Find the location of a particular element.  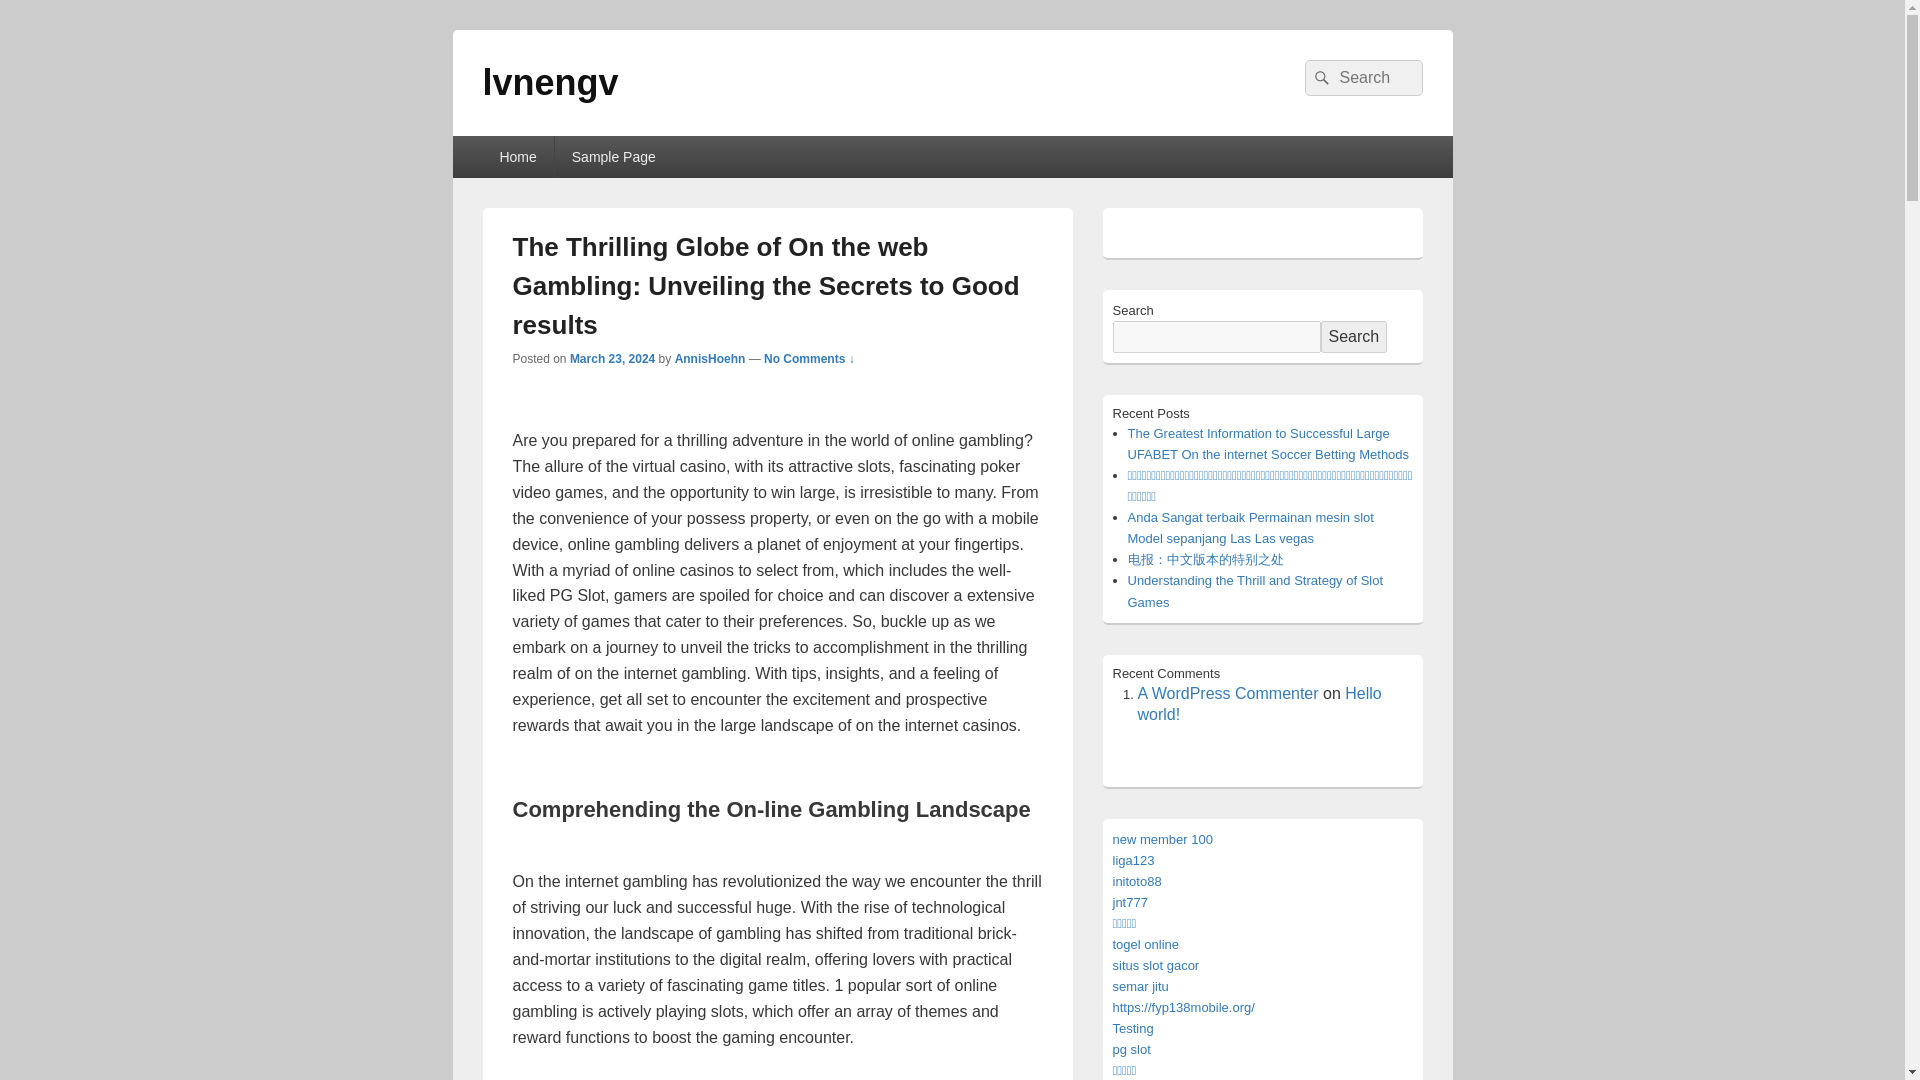

Sample Page is located at coordinates (614, 157).